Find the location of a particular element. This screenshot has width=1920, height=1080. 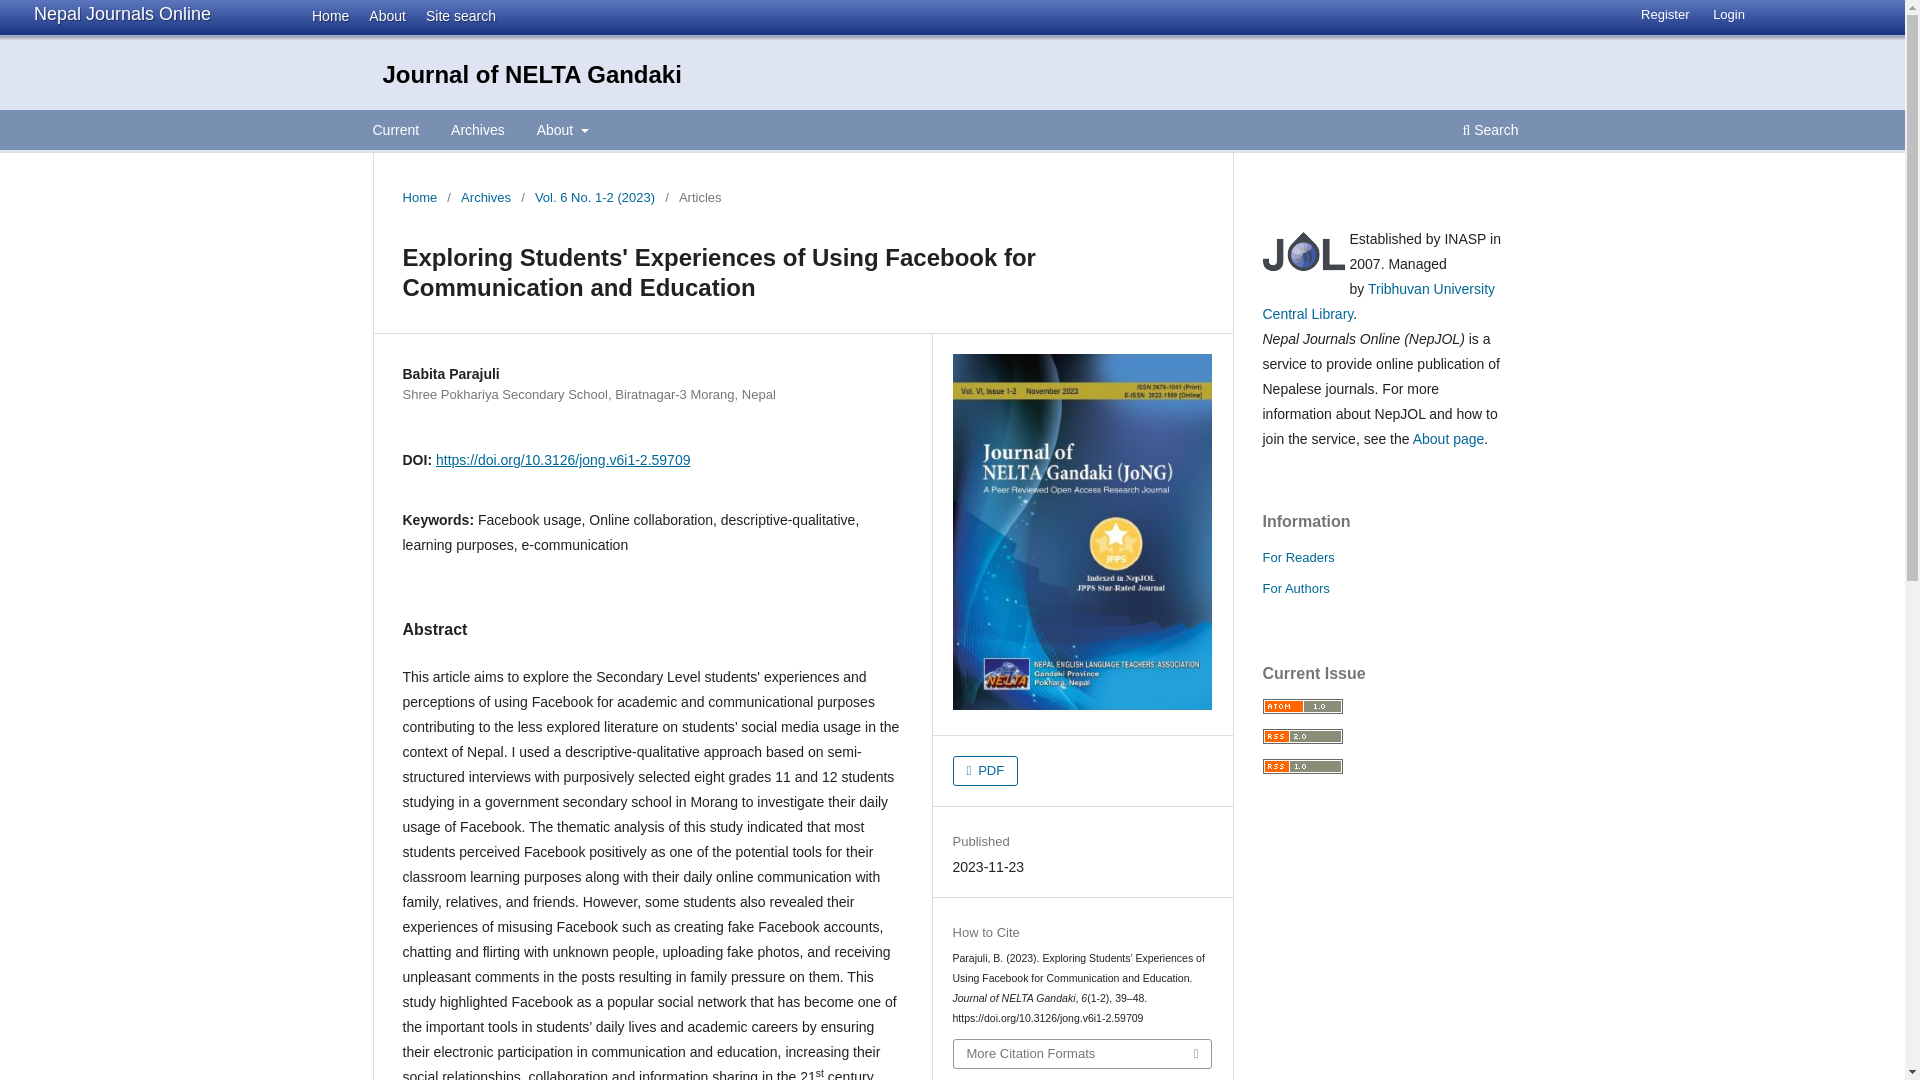

Register is located at coordinates (1664, 15).